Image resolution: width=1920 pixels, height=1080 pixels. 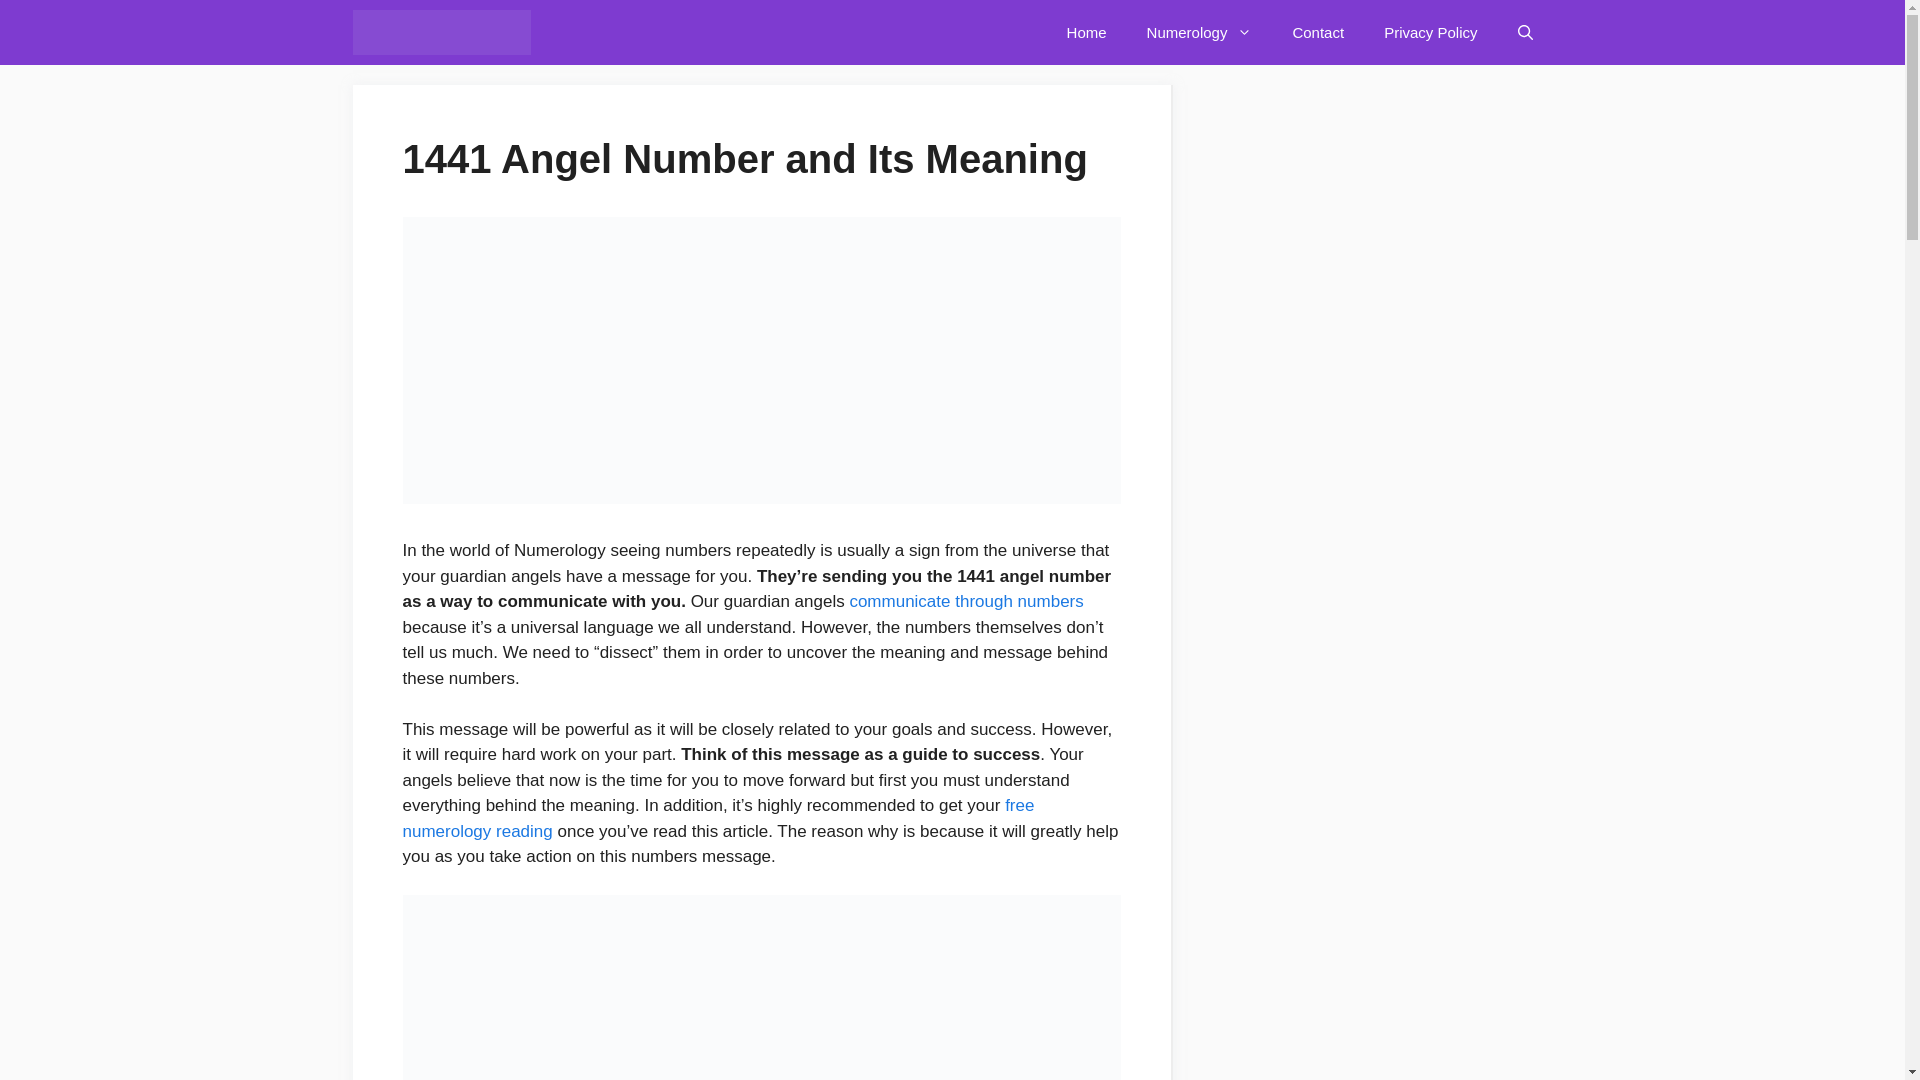 What do you see at coordinates (965, 601) in the screenshot?
I see `communicate through numbers` at bounding box center [965, 601].